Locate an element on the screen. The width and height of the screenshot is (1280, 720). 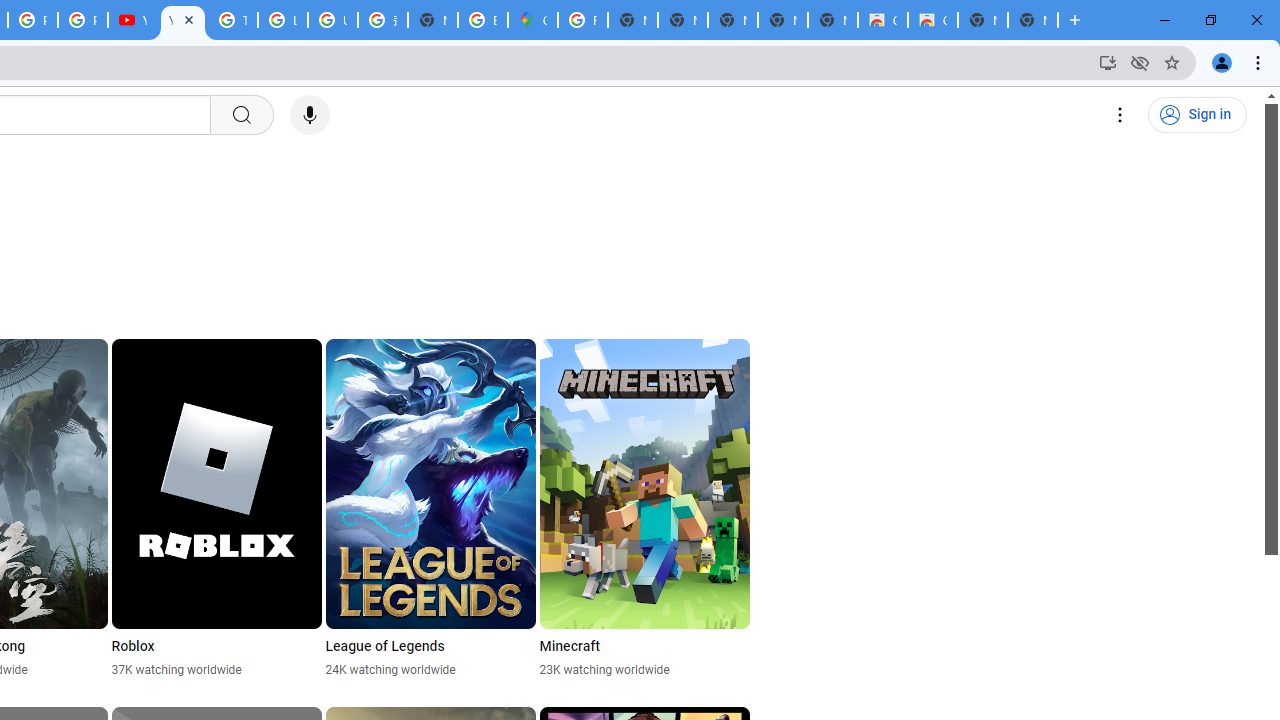
Classic Blue - Chrome Web Store is located at coordinates (882, 20).